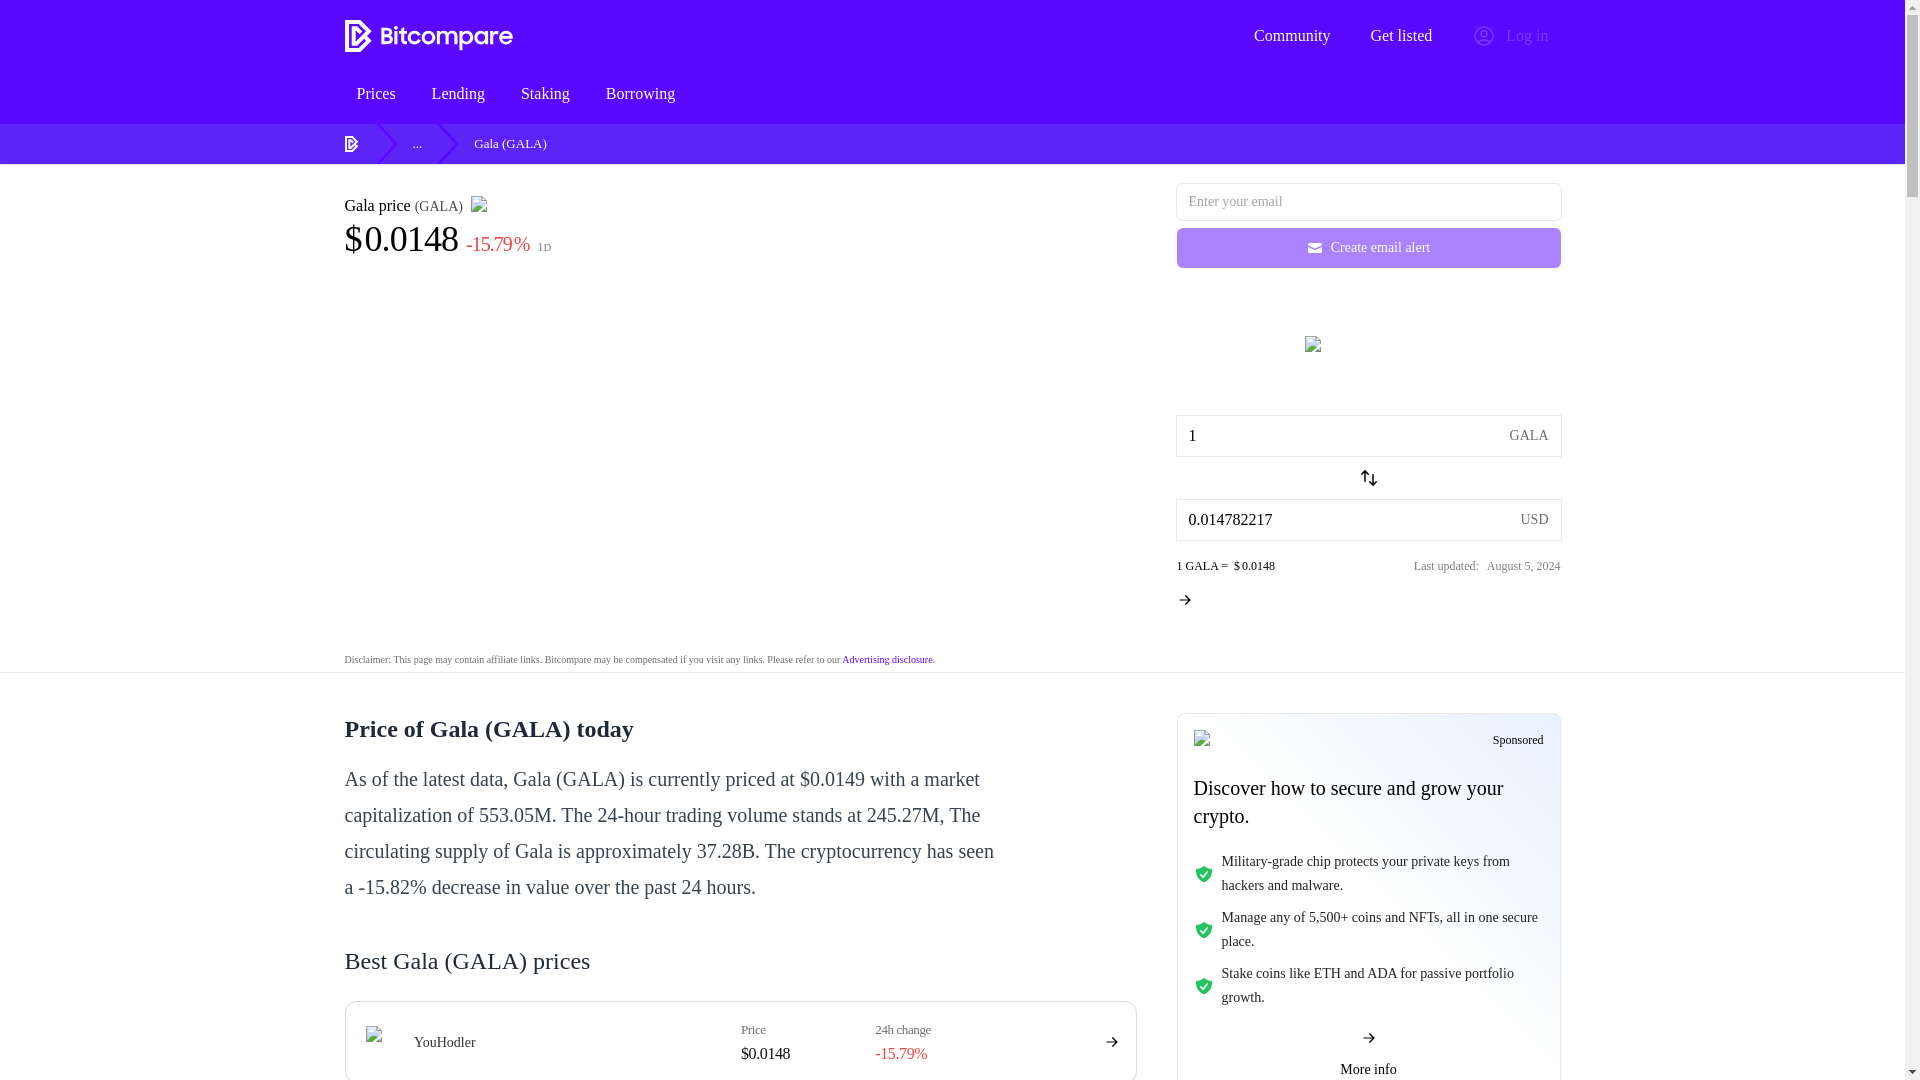  Describe the element at coordinates (886, 660) in the screenshot. I see `0.014782217` at that location.